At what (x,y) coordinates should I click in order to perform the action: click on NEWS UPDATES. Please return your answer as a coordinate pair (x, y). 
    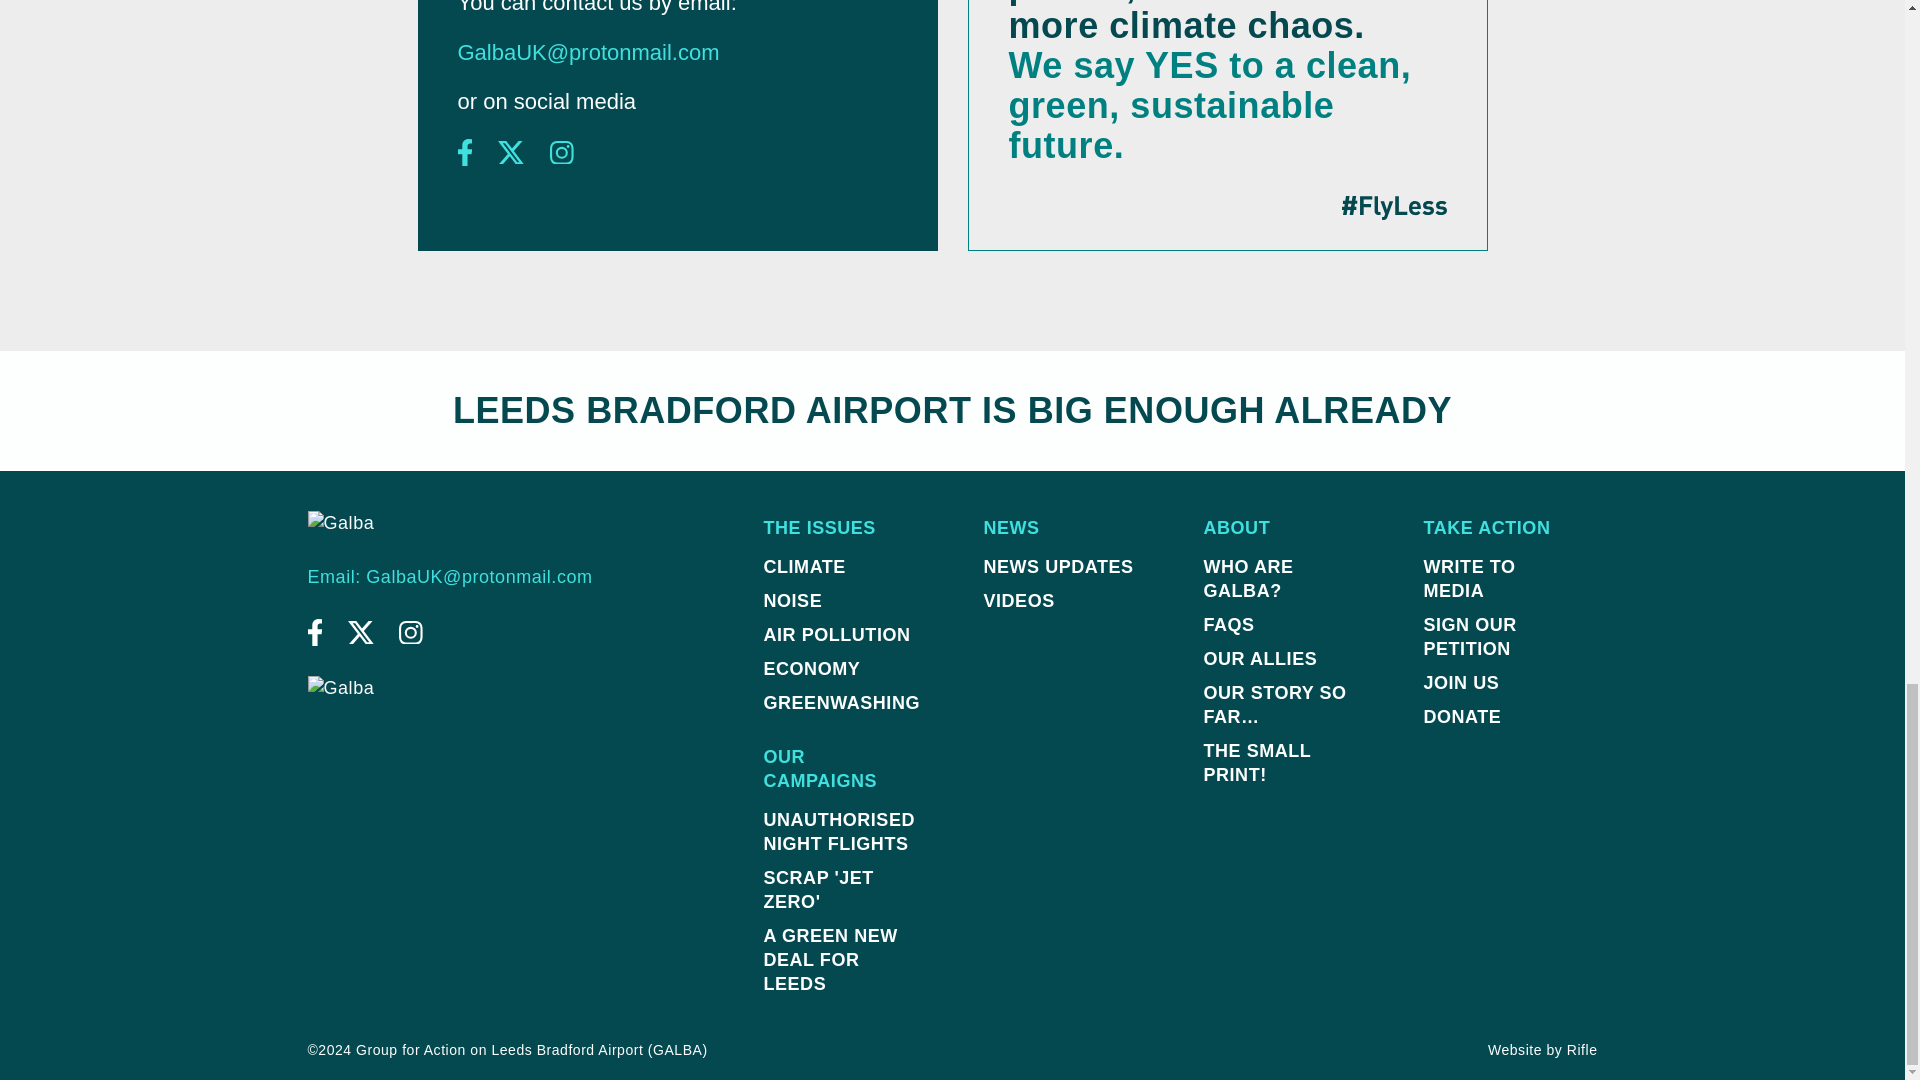
    Looking at the image, I should click on (1062, 566).